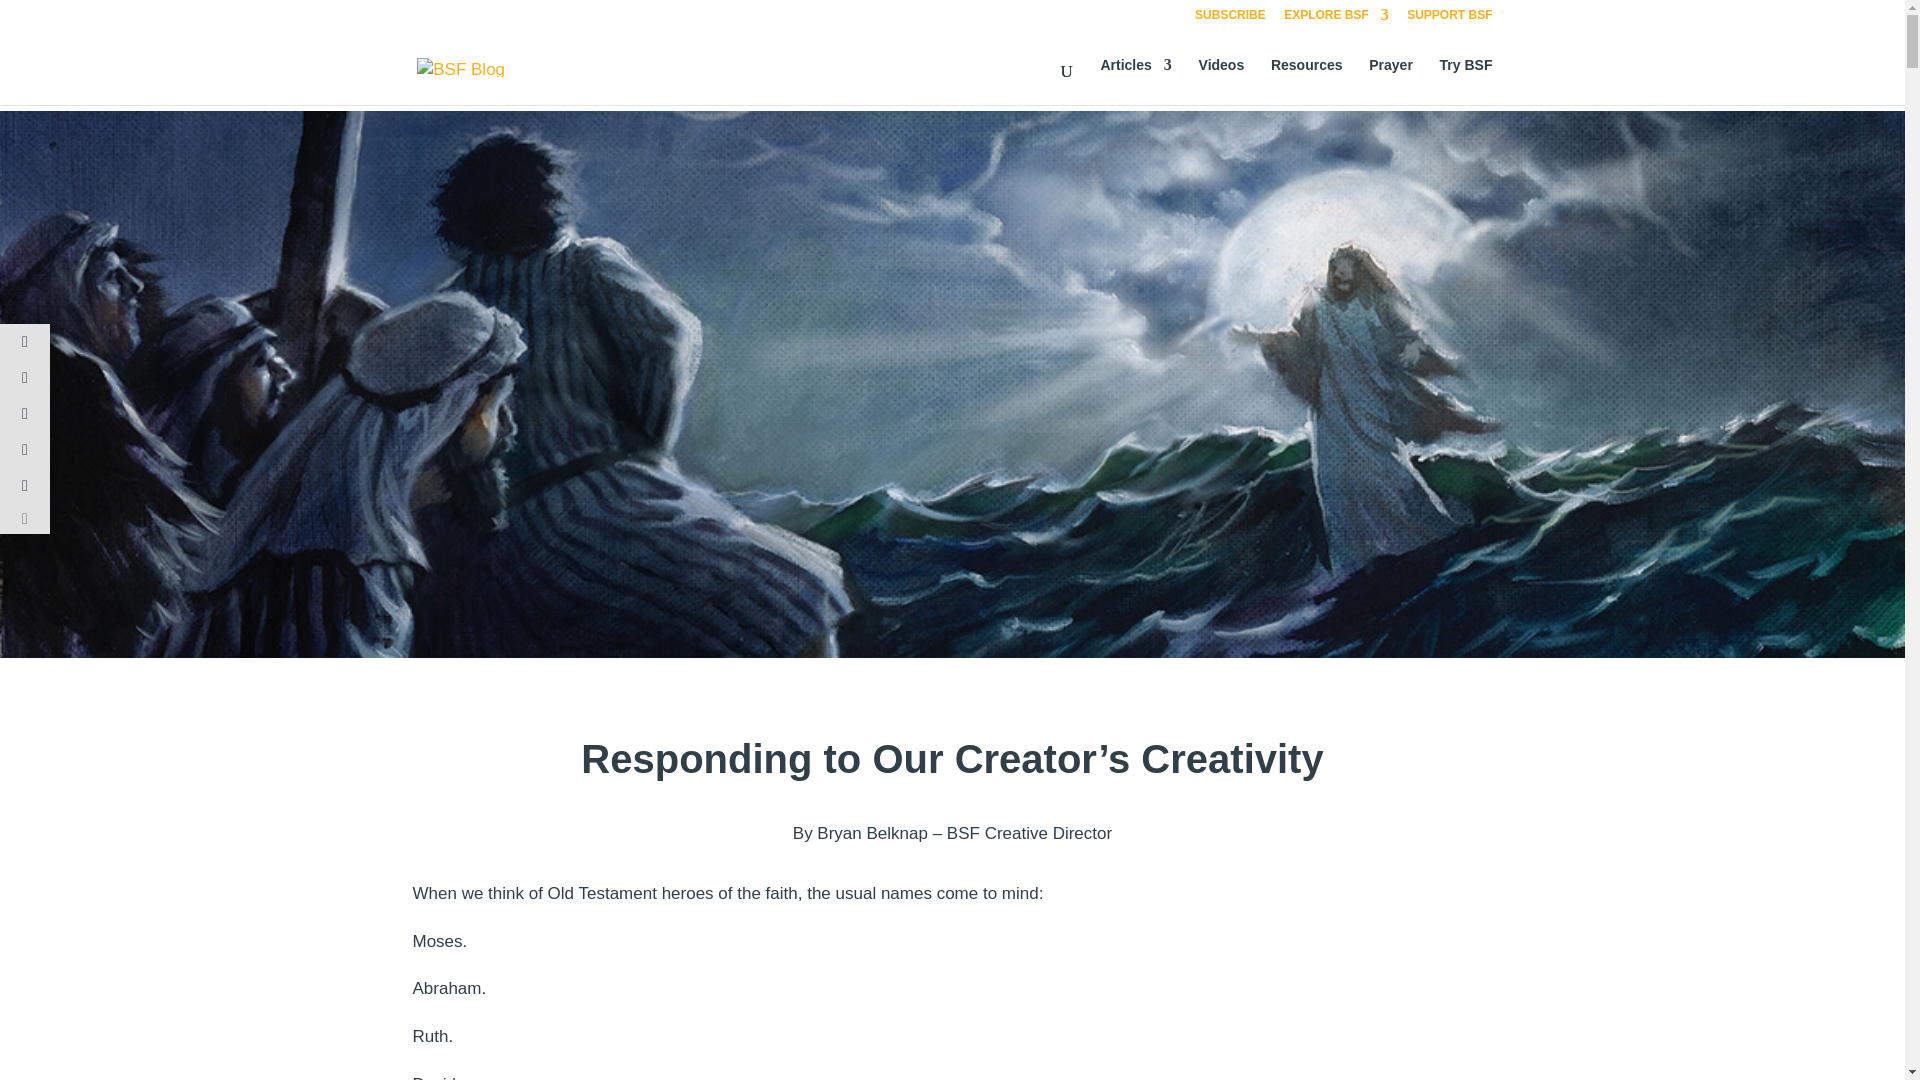  I want to click on Prayer, so click(1390, 81).